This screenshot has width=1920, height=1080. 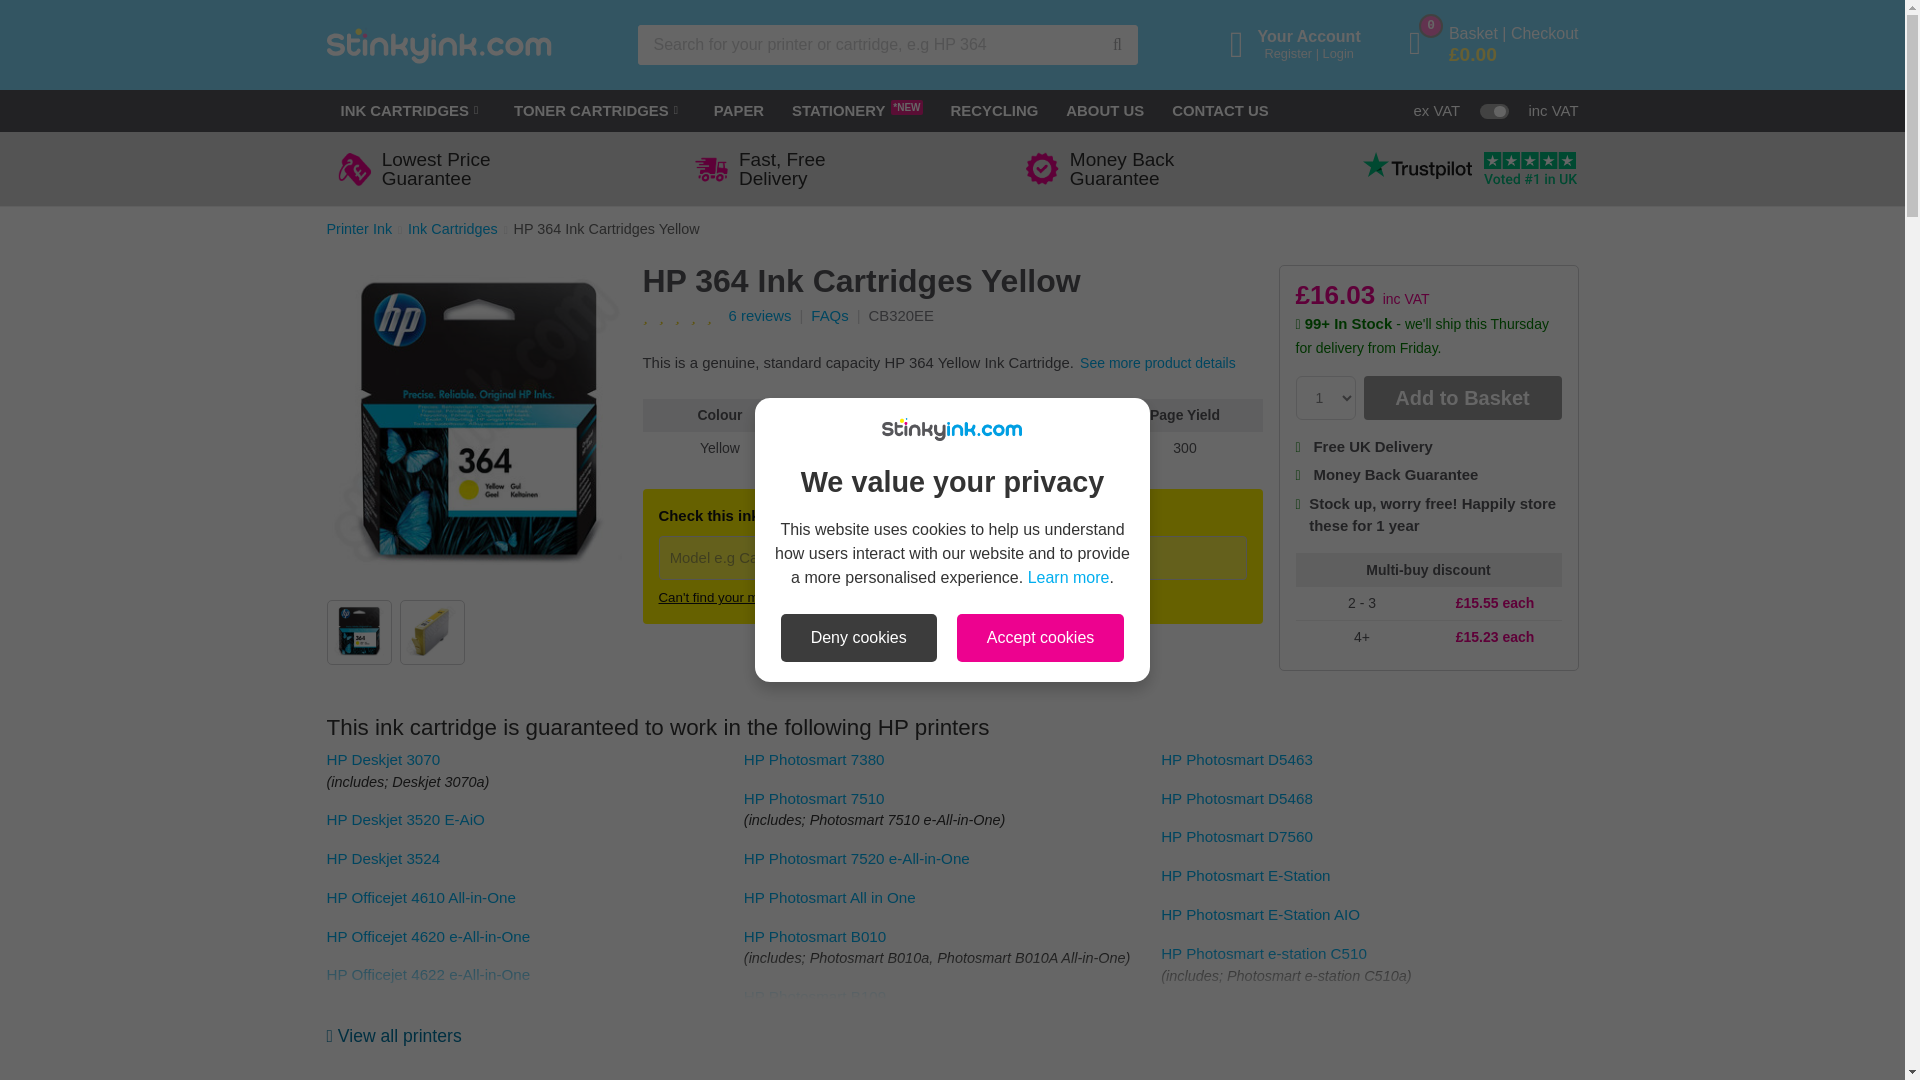 I want to click on RECYCLING, so click(x=994, y=110).